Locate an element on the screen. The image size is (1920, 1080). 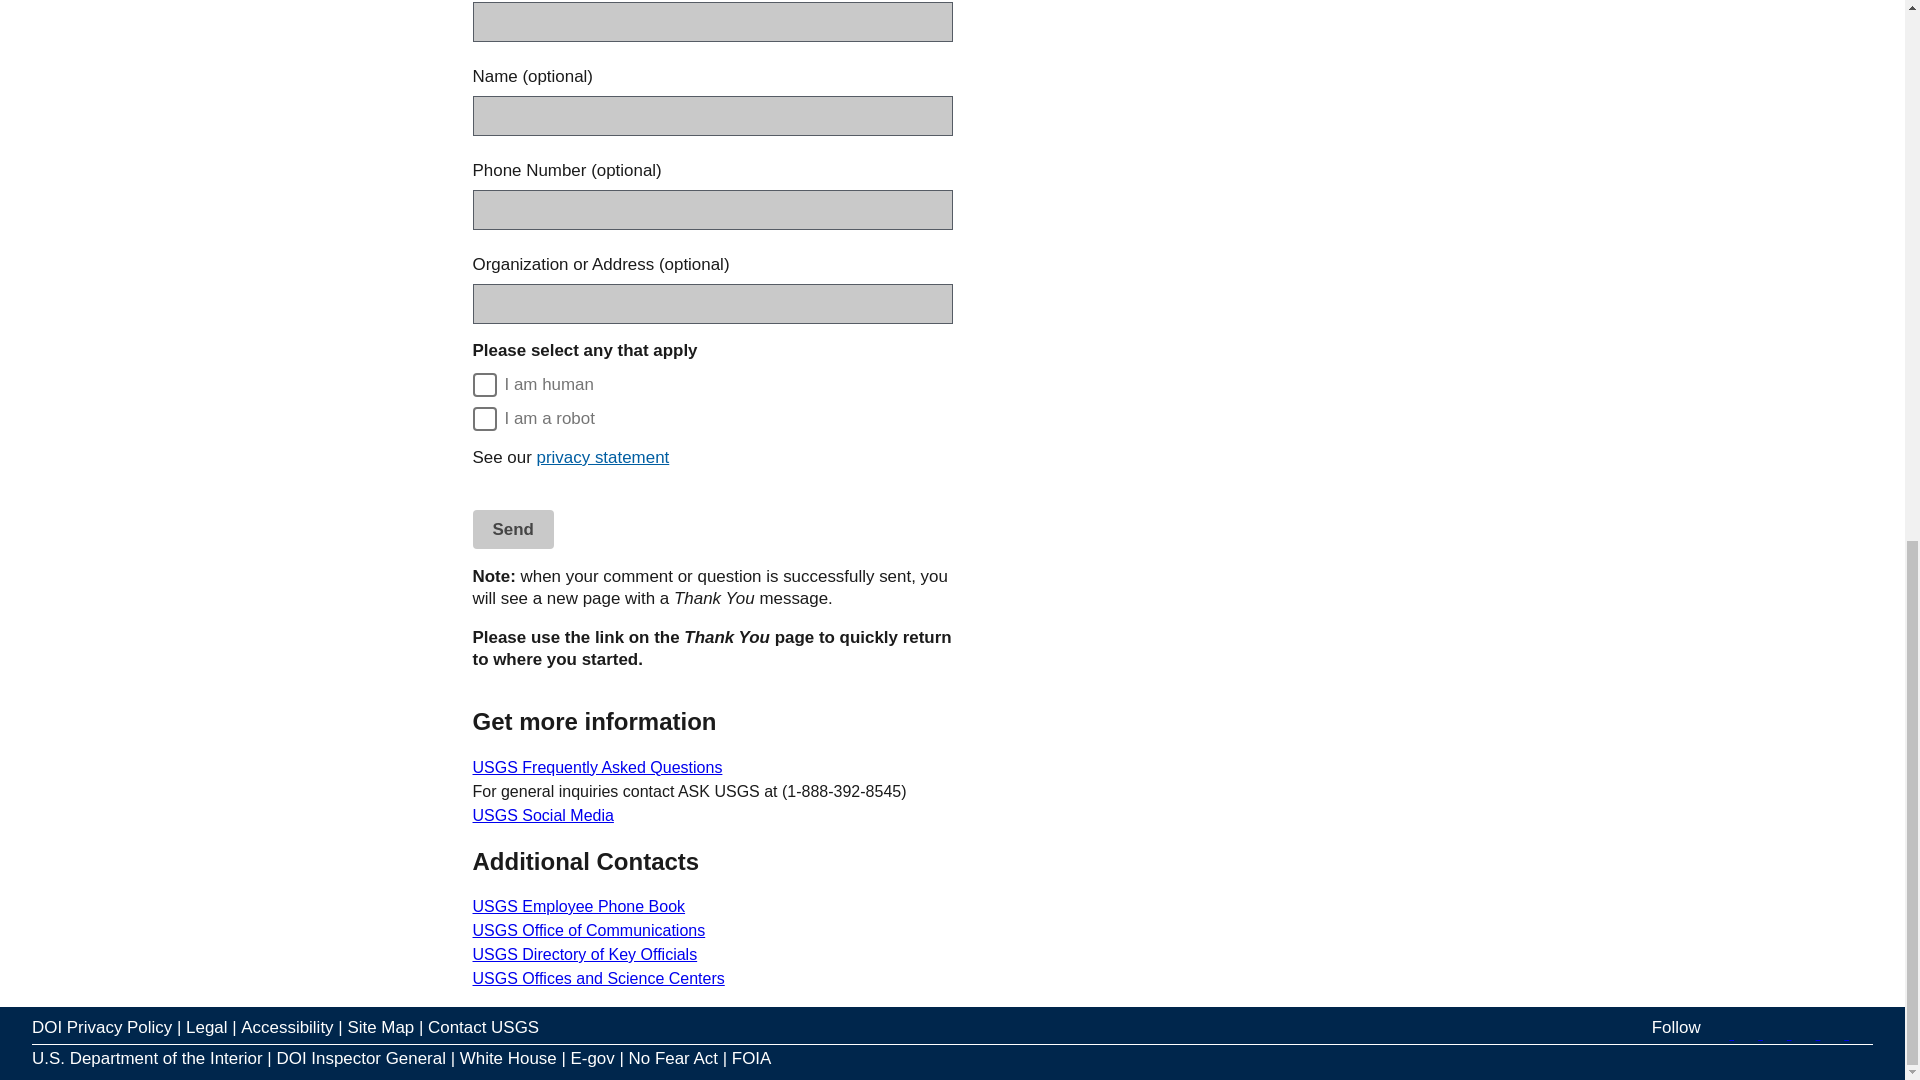
USGS Office of Communications is located at coordinates (588, 930).